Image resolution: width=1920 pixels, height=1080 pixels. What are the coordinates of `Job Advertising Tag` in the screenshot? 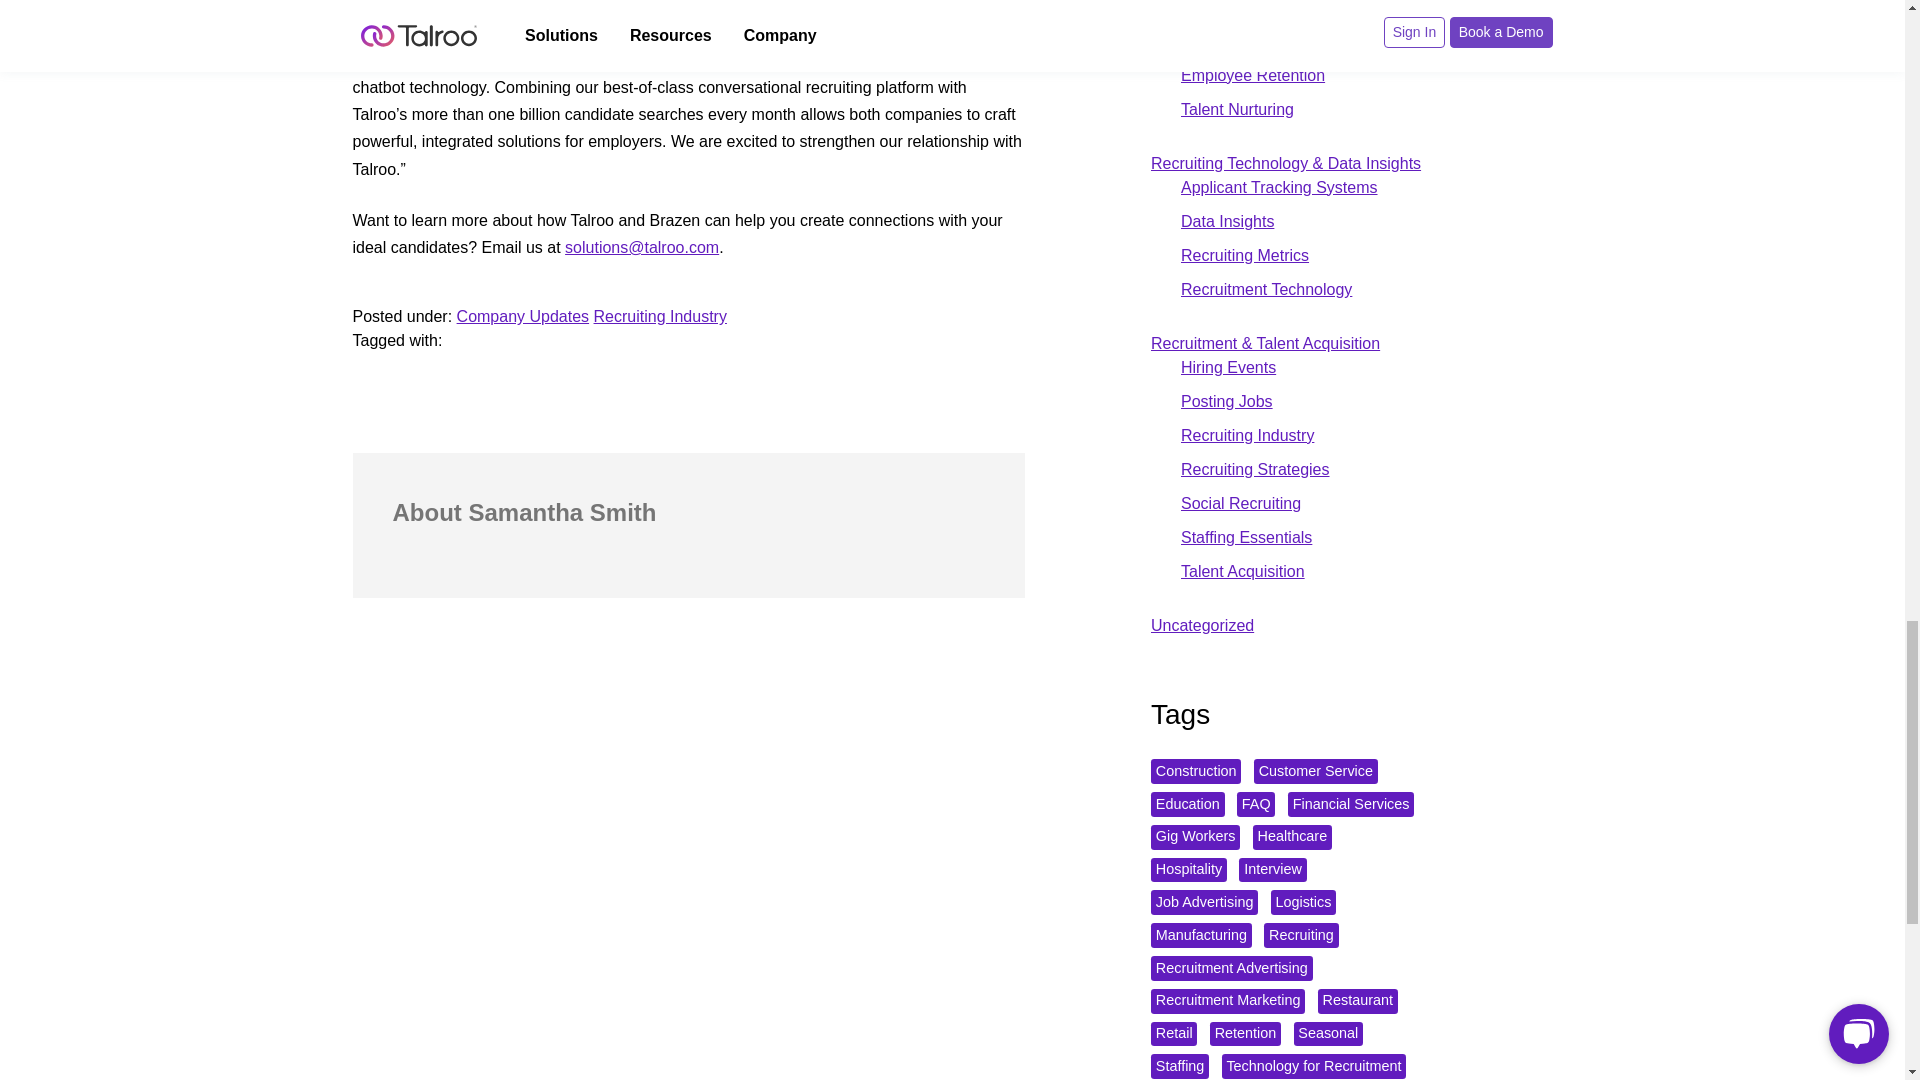 It's located at (1204, 902).